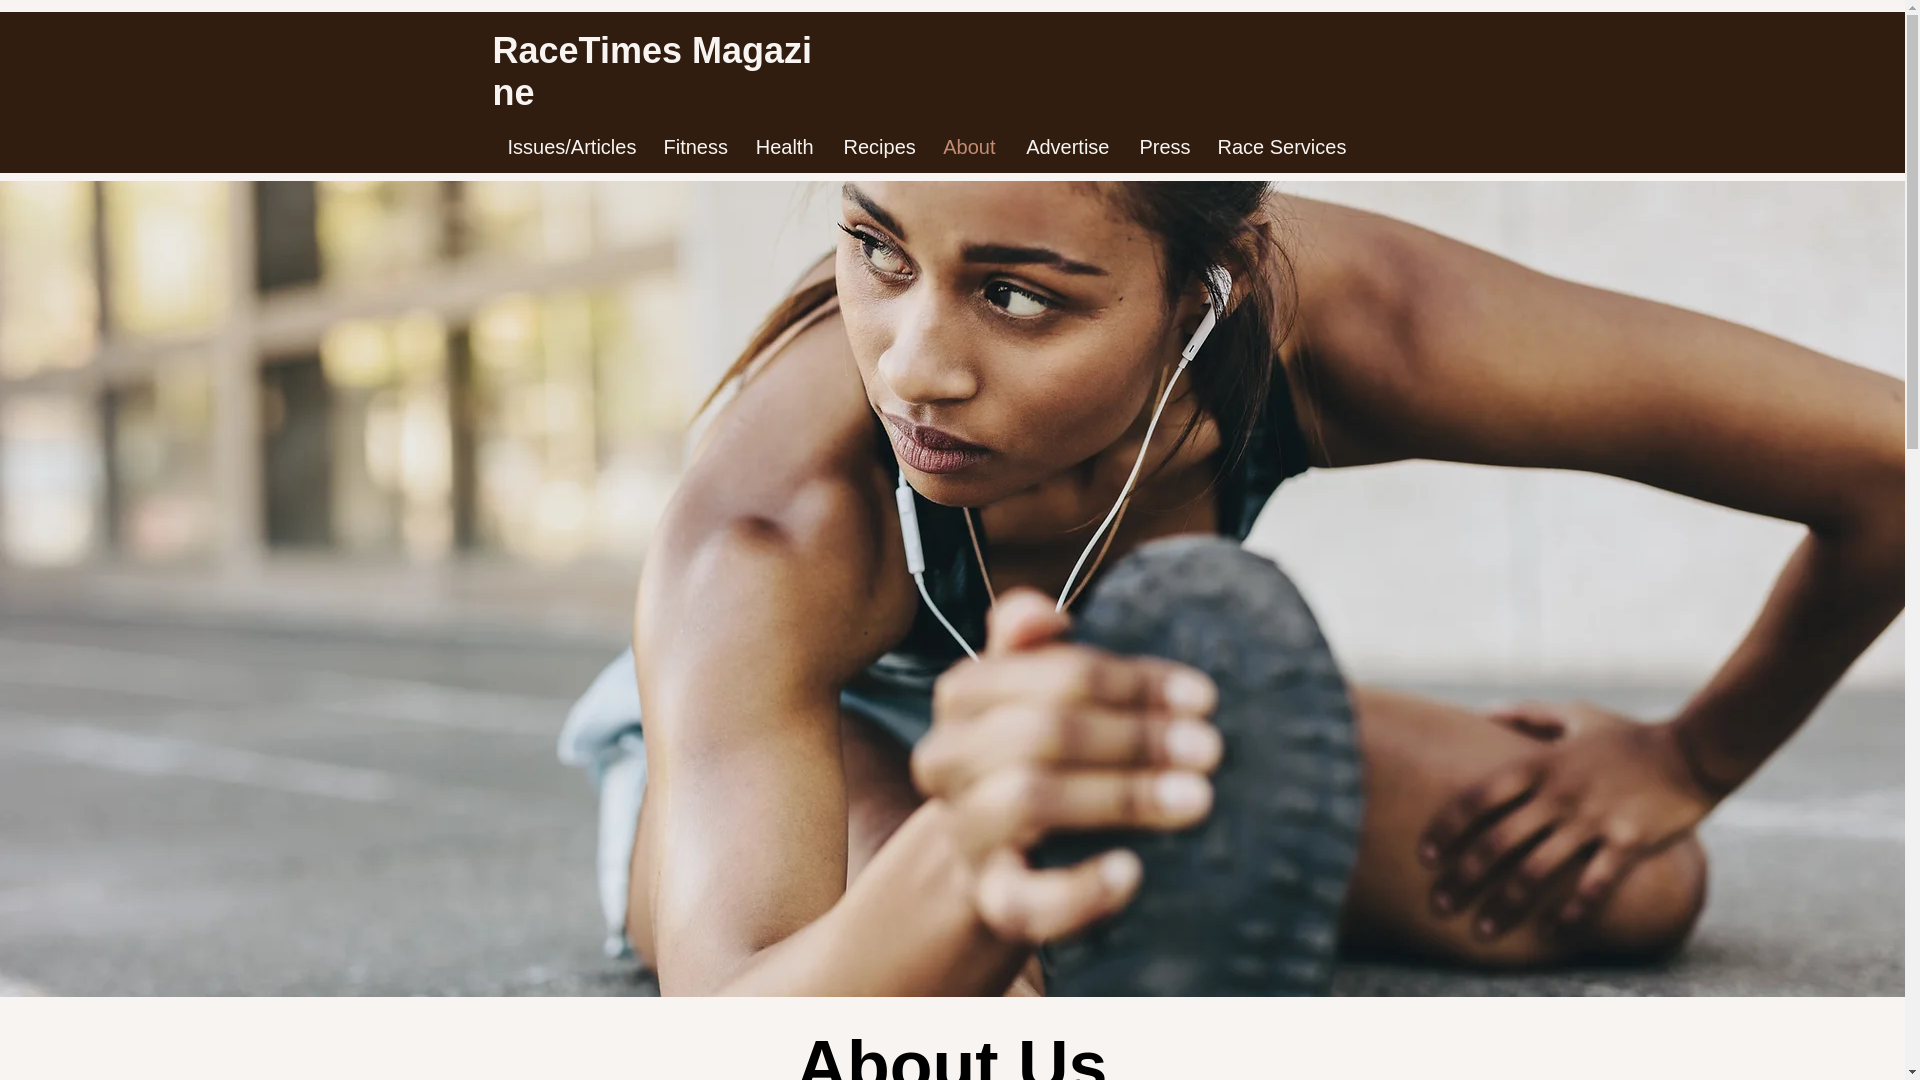  What do you see at coordinates (1162, 147) in the screenshot?
I see `Press` at bounding box center [1162, 147].